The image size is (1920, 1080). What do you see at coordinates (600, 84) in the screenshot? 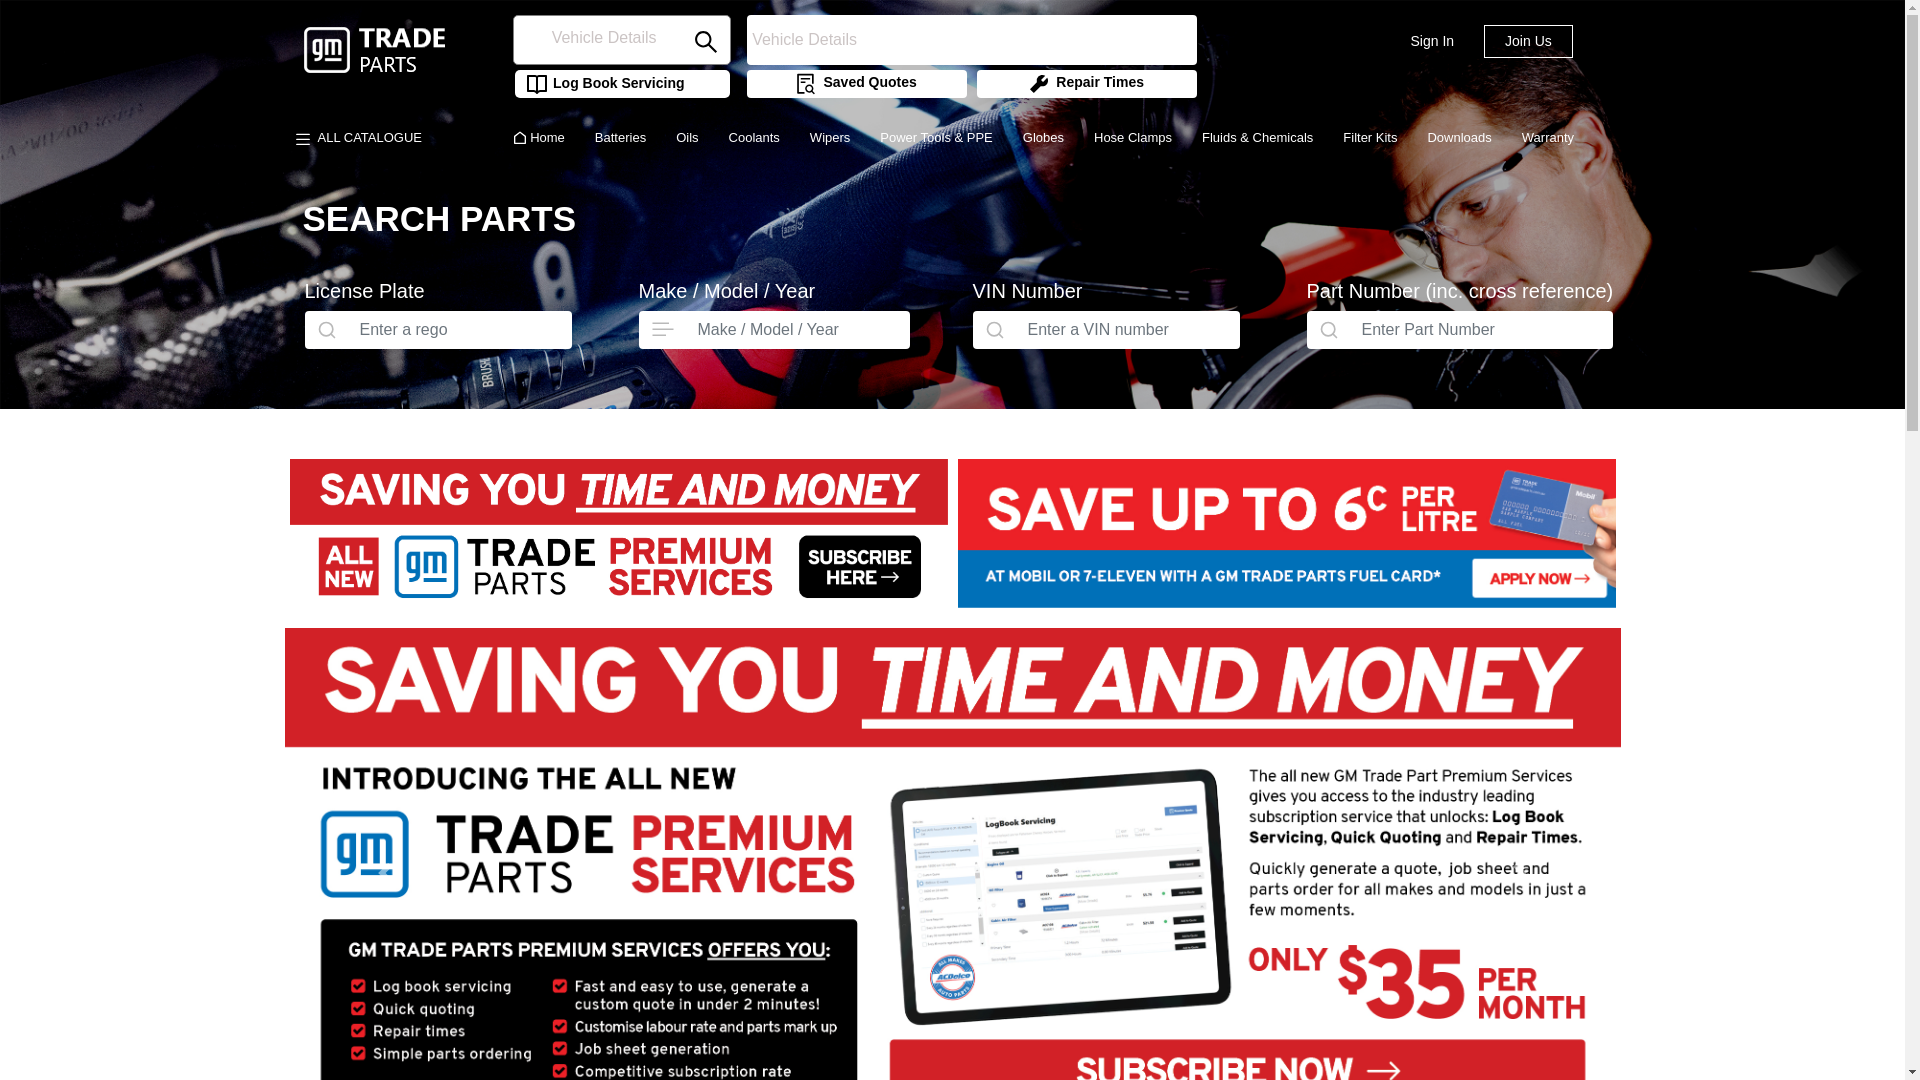
I see `Log Book Servicing` at bounding box center [600, 84].